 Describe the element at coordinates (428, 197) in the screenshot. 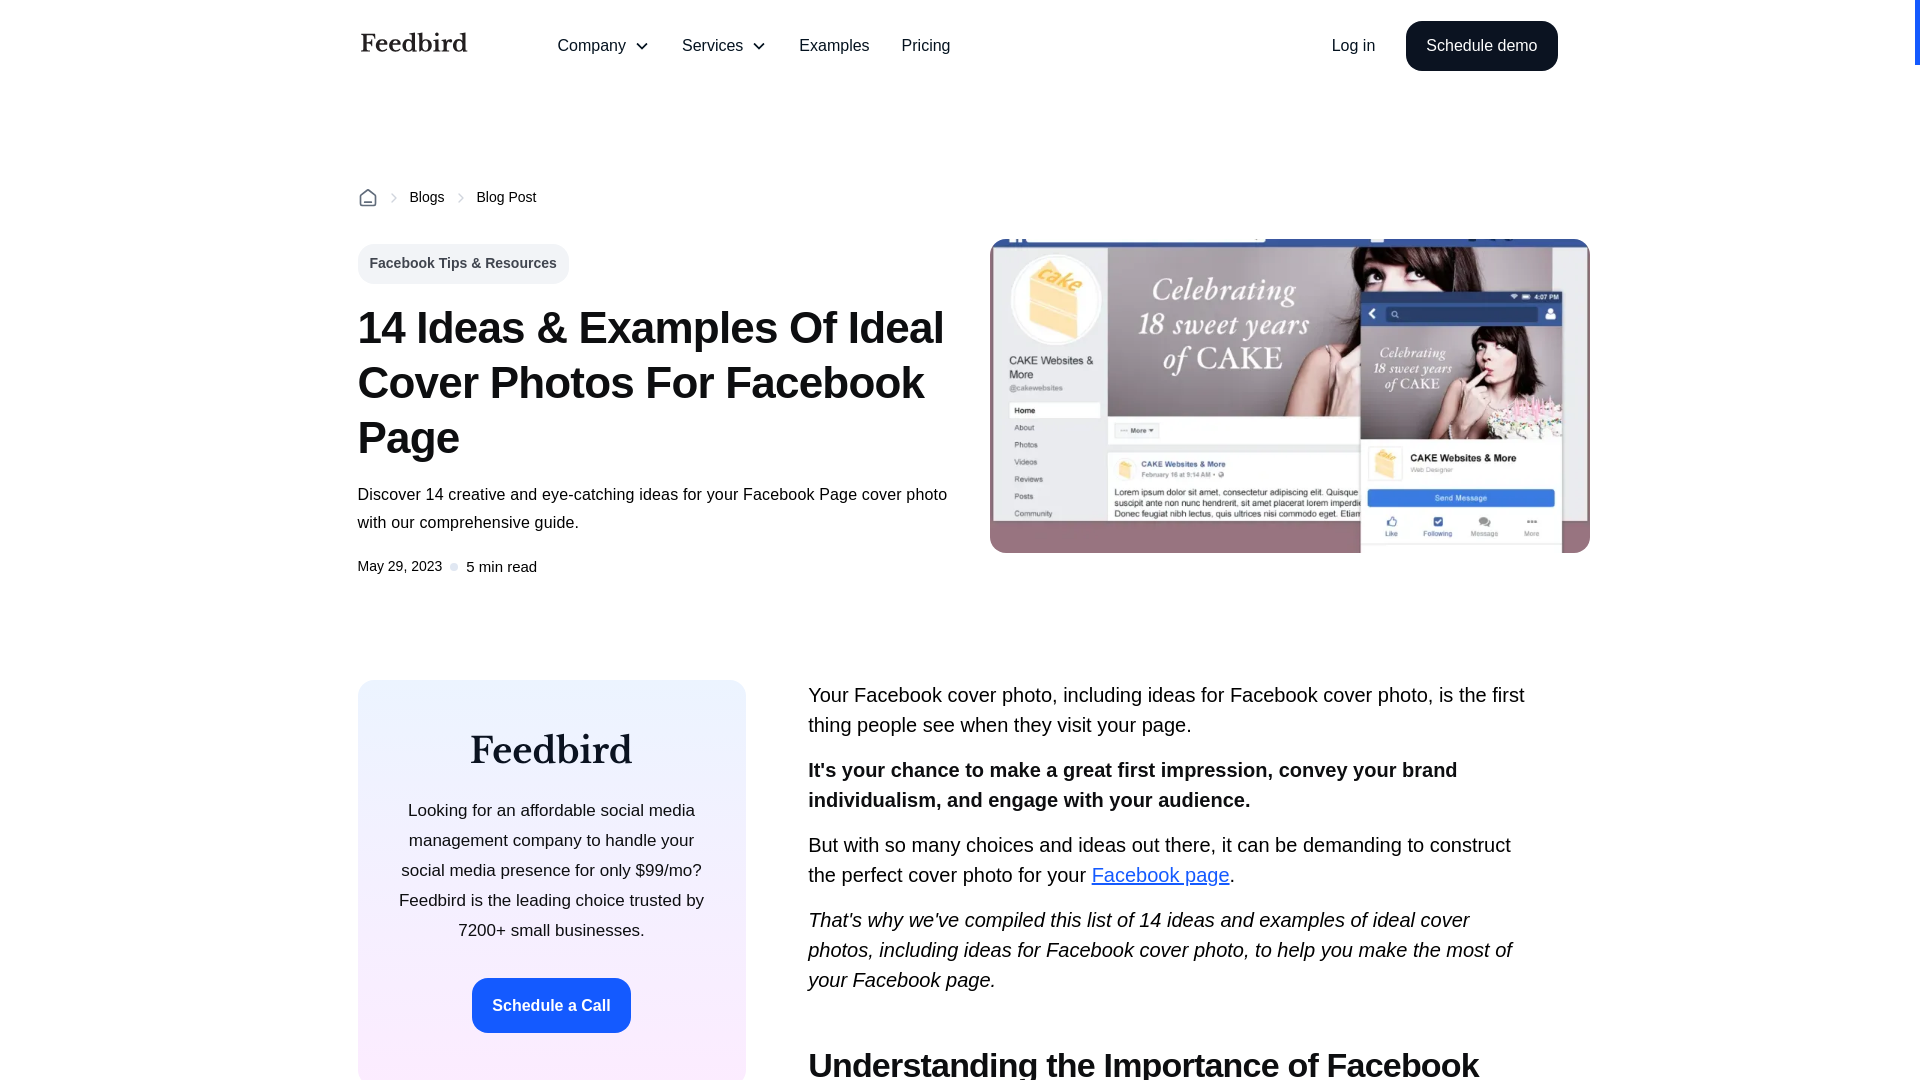

I see `Blogs` at that location.